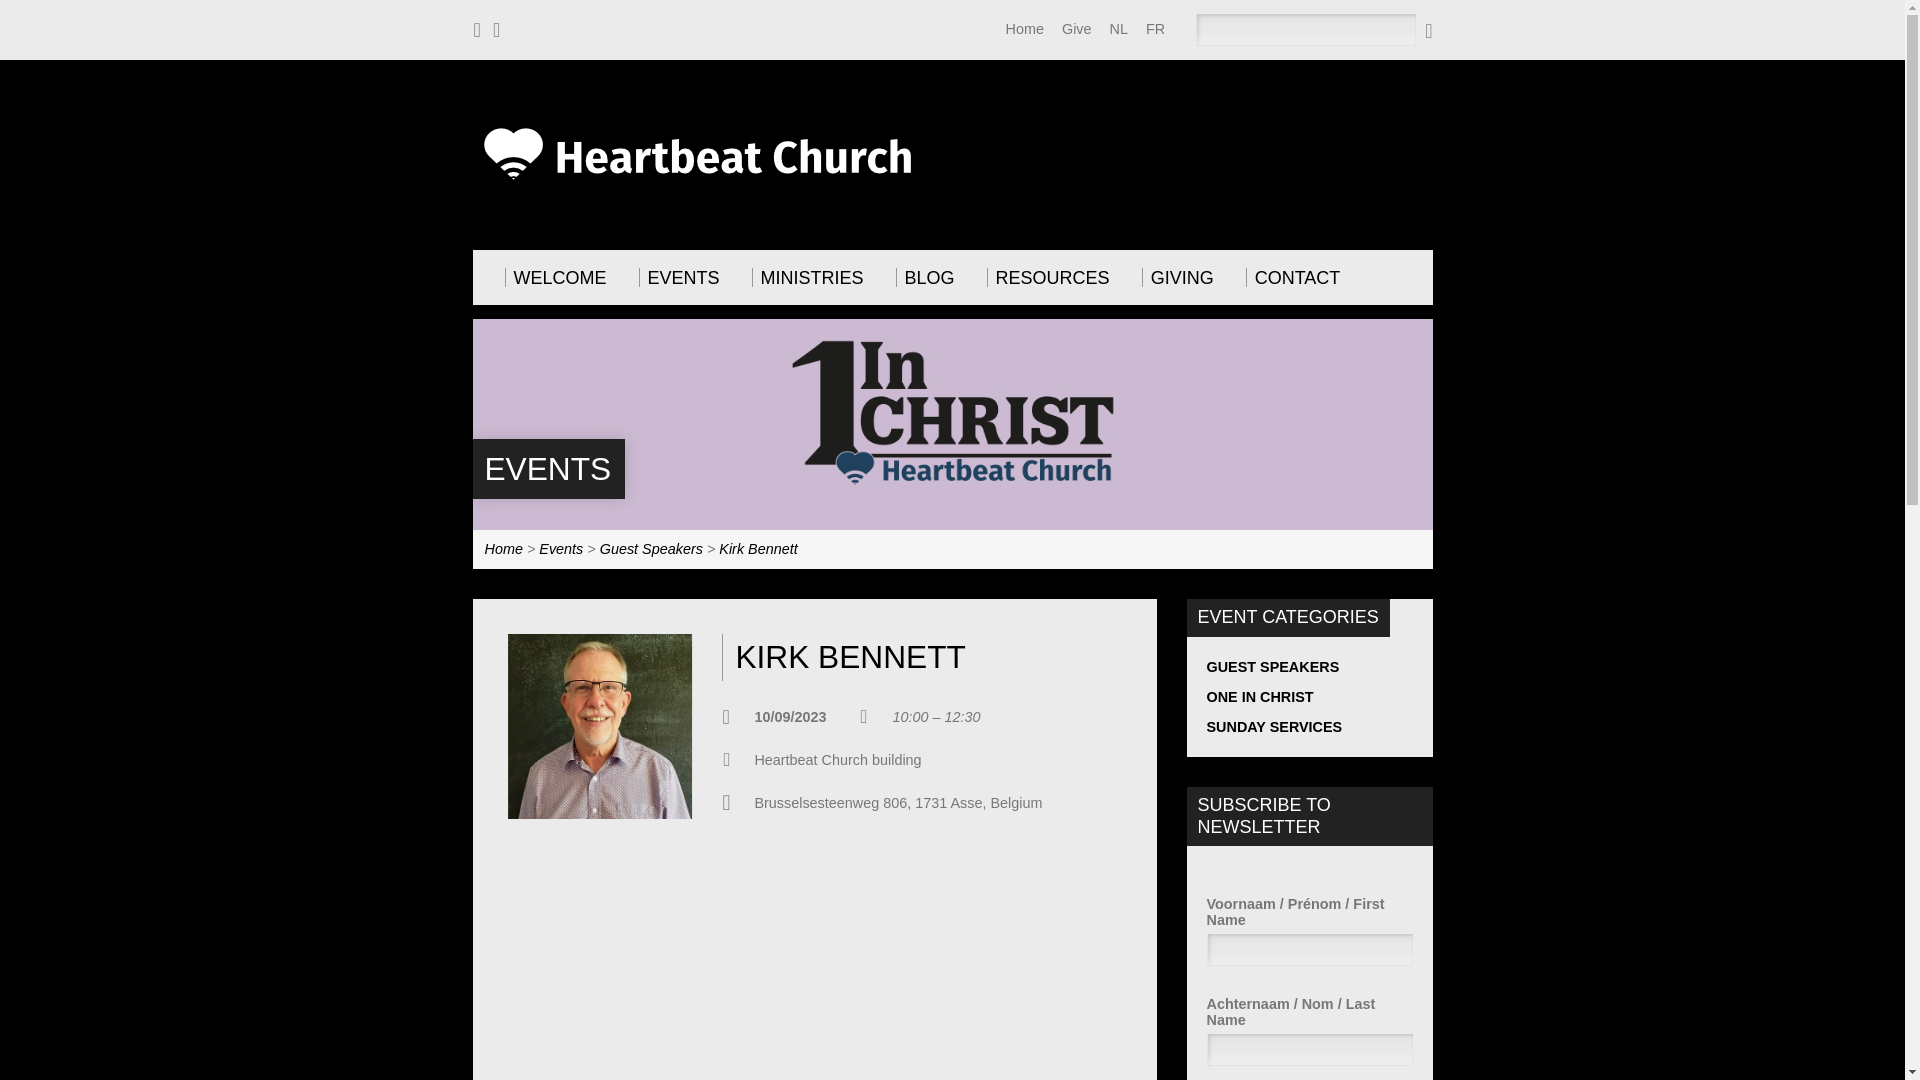 The image size is (1920, 1080). Describe the element at coordinates (1025, 28) in the screenshot. I see `Home` at that location.